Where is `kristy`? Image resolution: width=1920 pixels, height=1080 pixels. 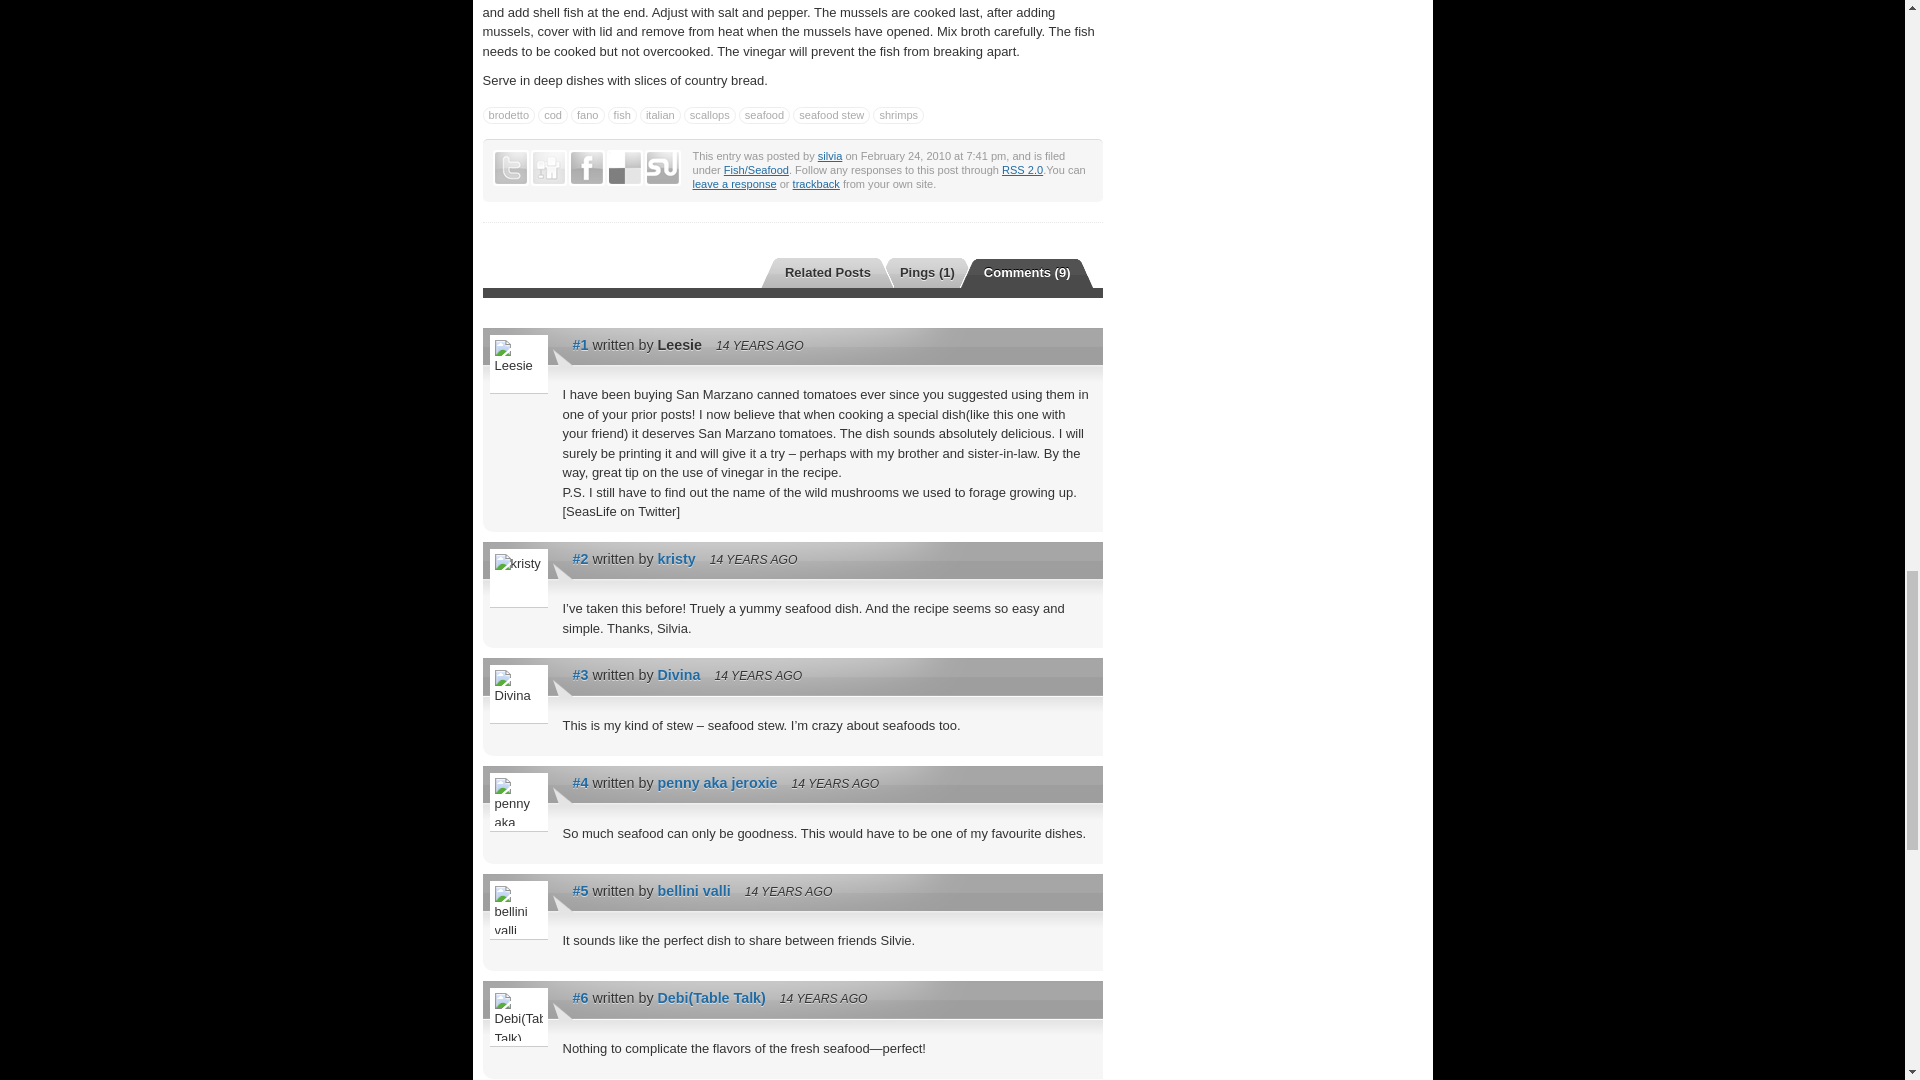 kristy is located at coordinates (676, 558).